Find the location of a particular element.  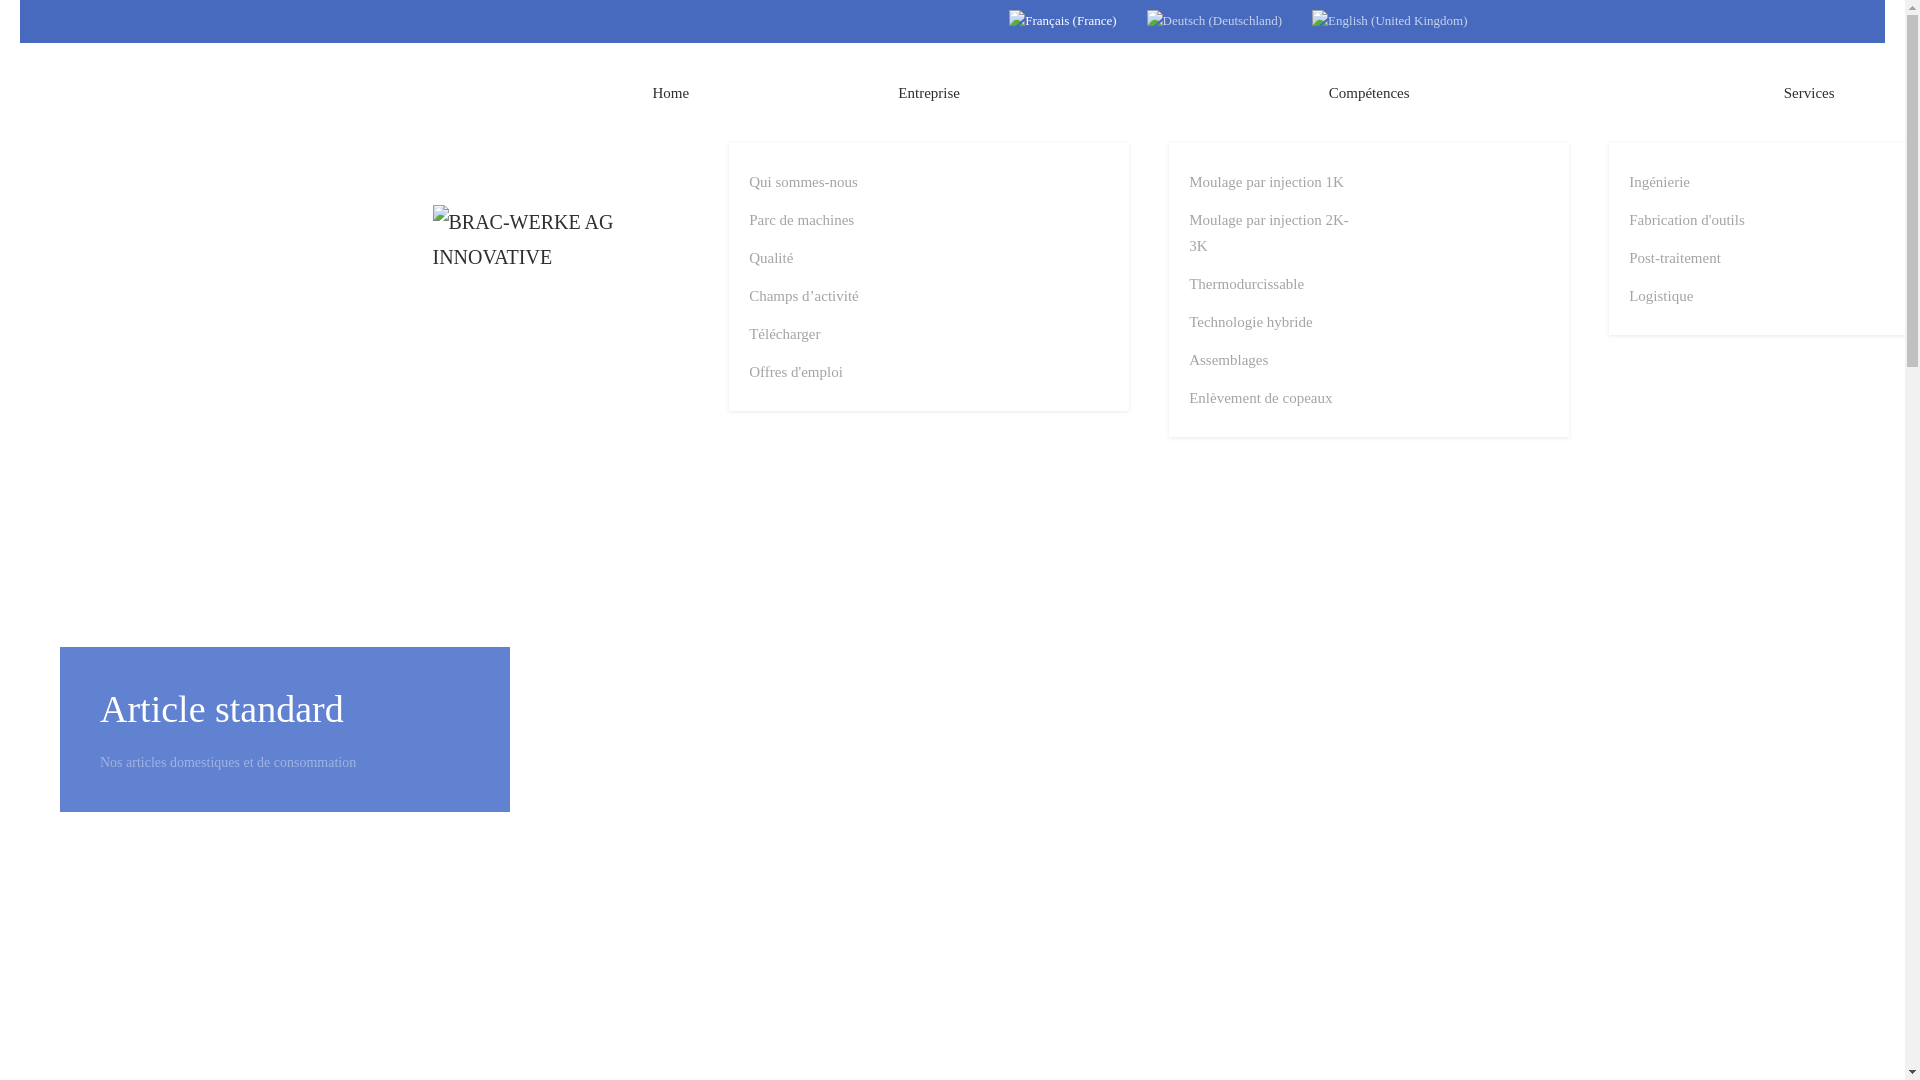

Post-traitement is located at coordinates (1714, 258).